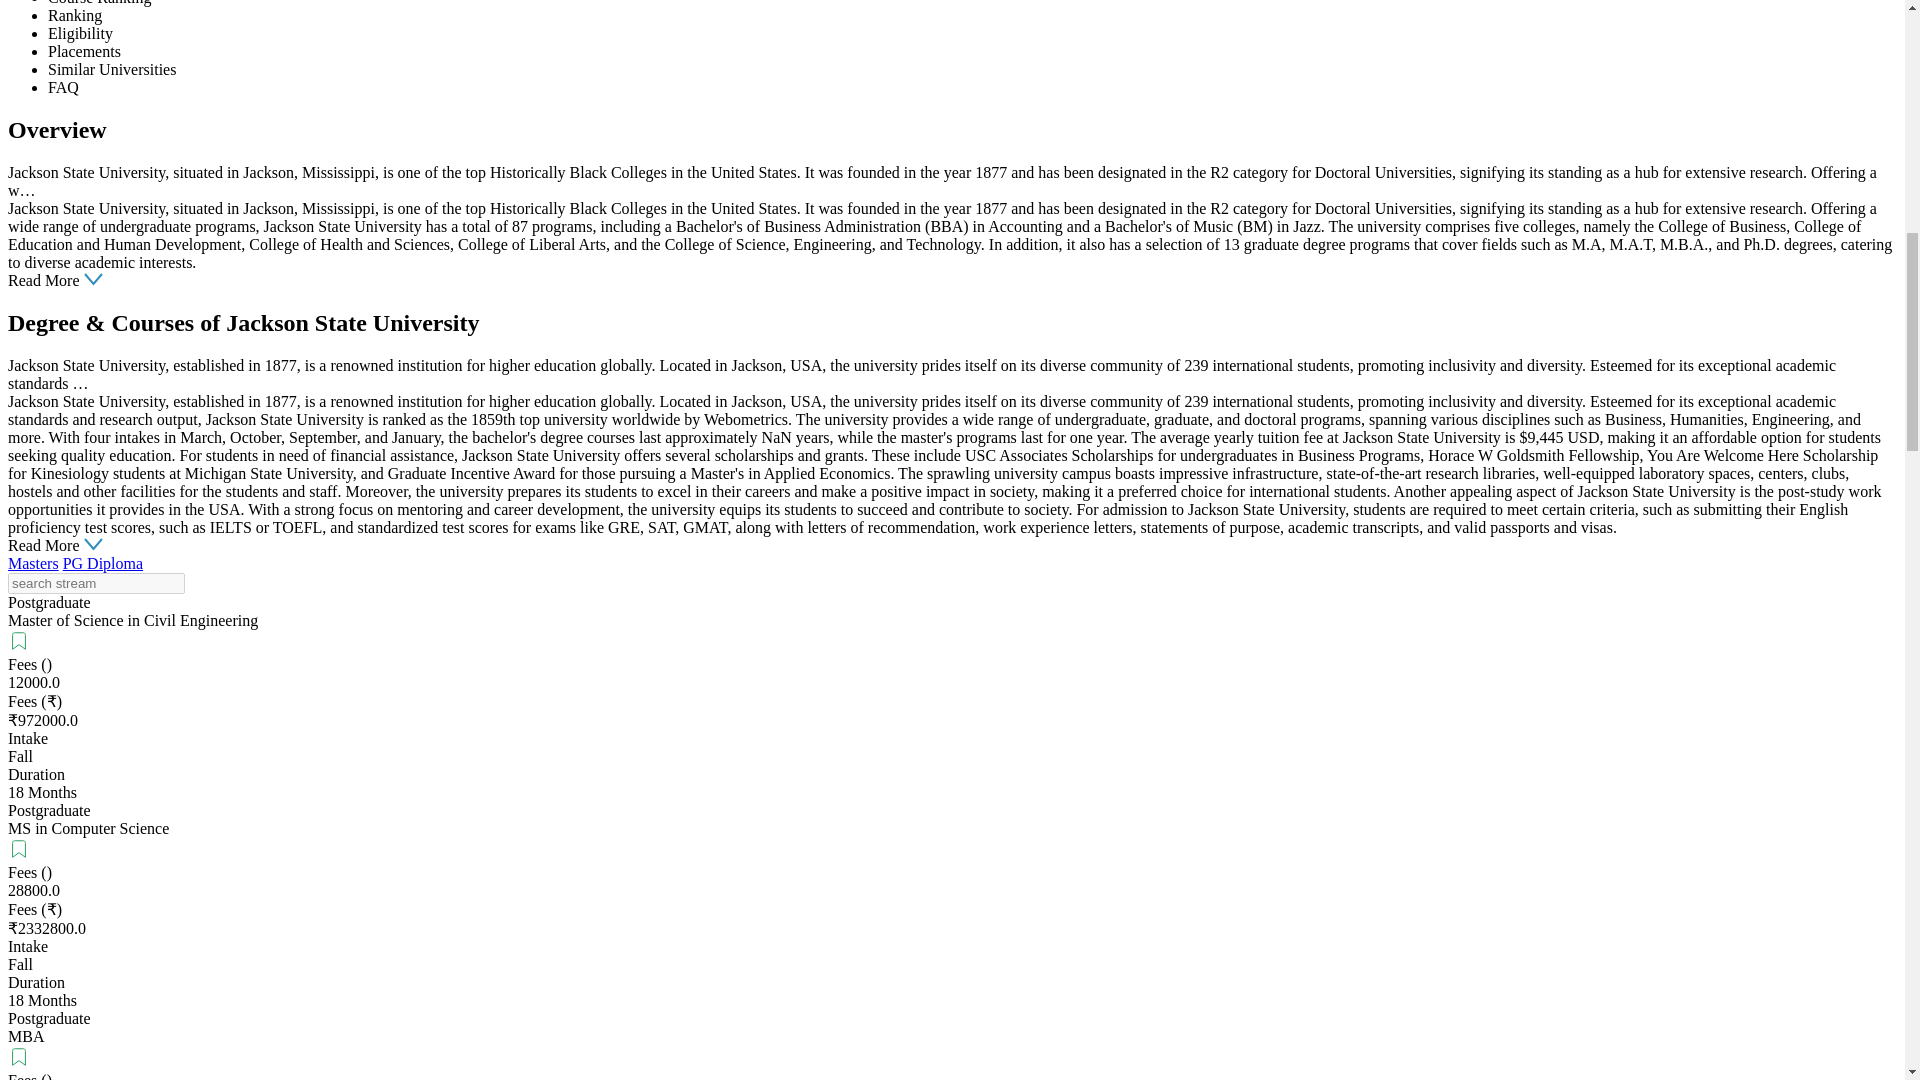 The image size is (1920, 1080). Describe the element at coordinates (48, 720) in the screenshot. I see `972000.0` at that location.